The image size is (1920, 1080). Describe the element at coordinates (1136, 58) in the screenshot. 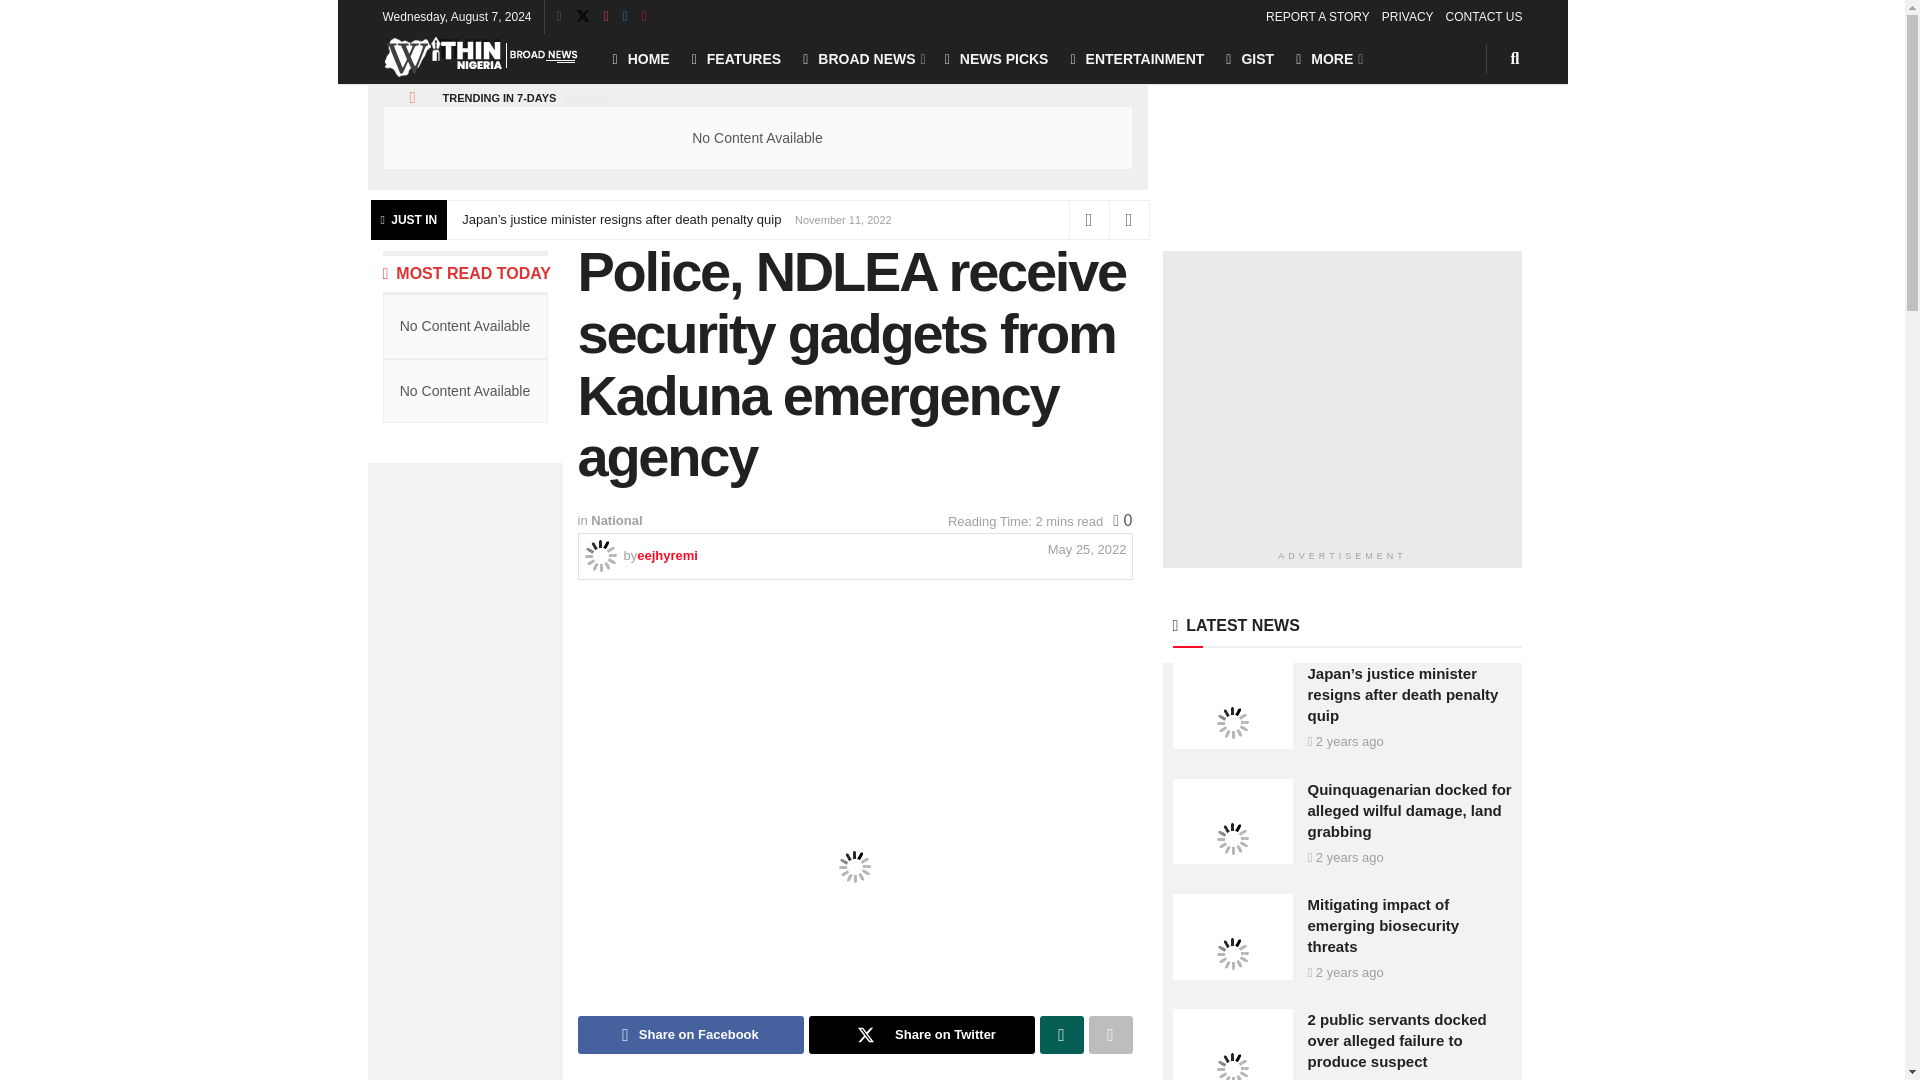

I see `ENTERTAINMENT` at that location.